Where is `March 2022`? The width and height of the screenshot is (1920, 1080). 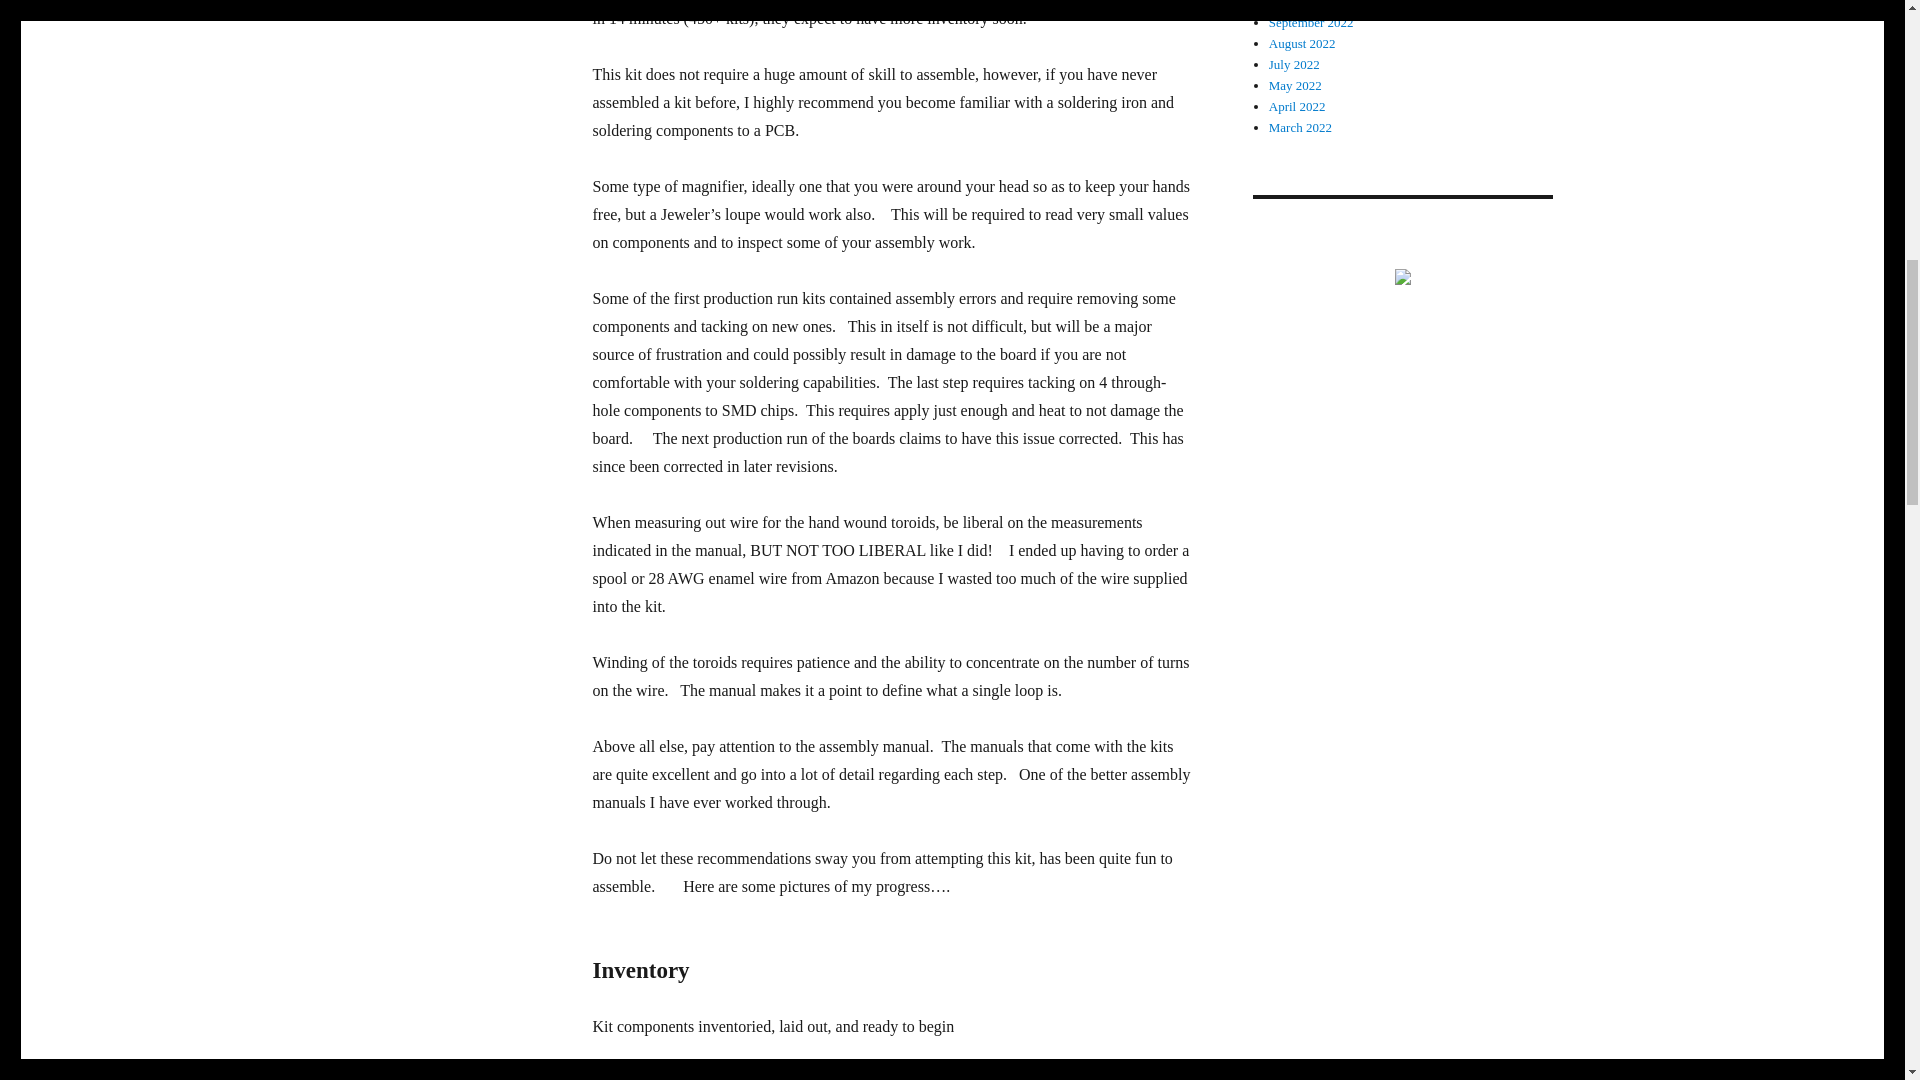
March 2022 is located at coordinates (1300, 127).